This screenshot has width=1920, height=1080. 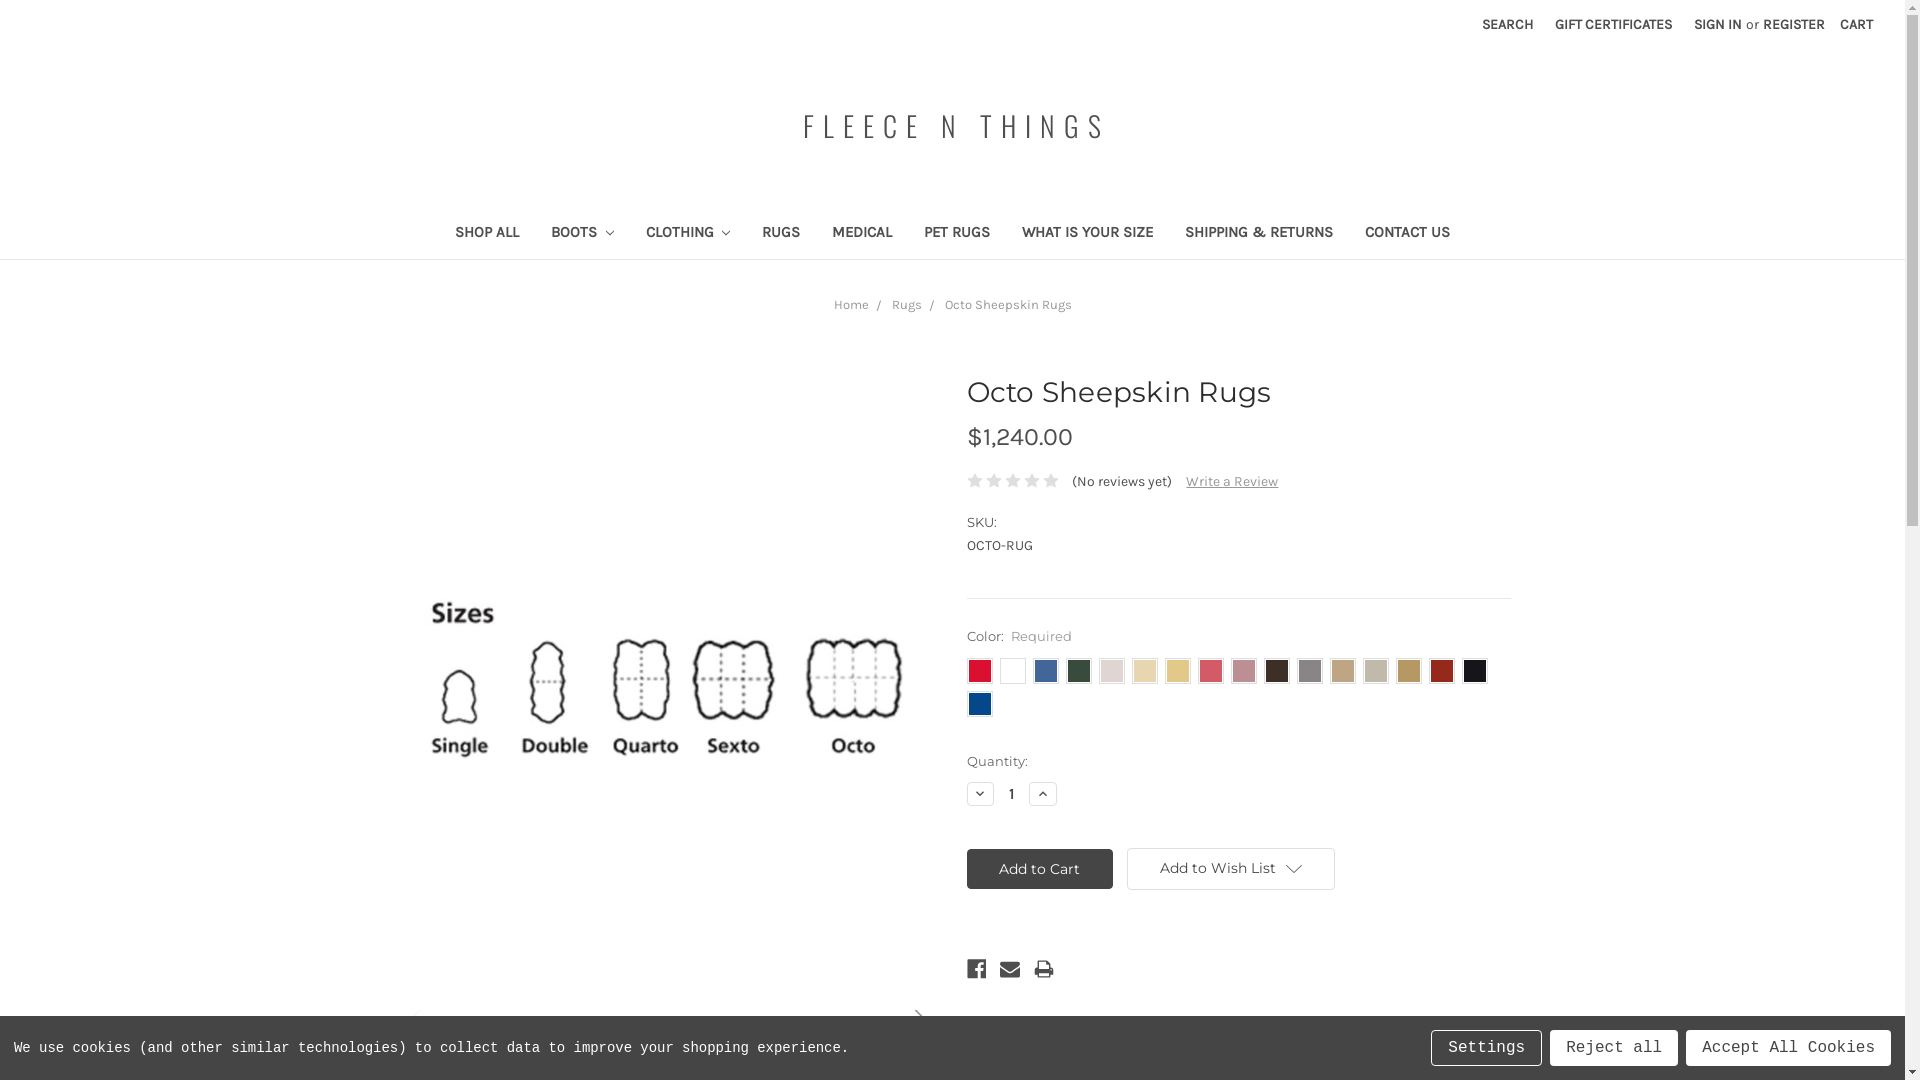 What do you see at coordinates (1008, 304) in the screenshot?
I see `Octo Sheepskin Rugs` at bounding box center [1008, 304].